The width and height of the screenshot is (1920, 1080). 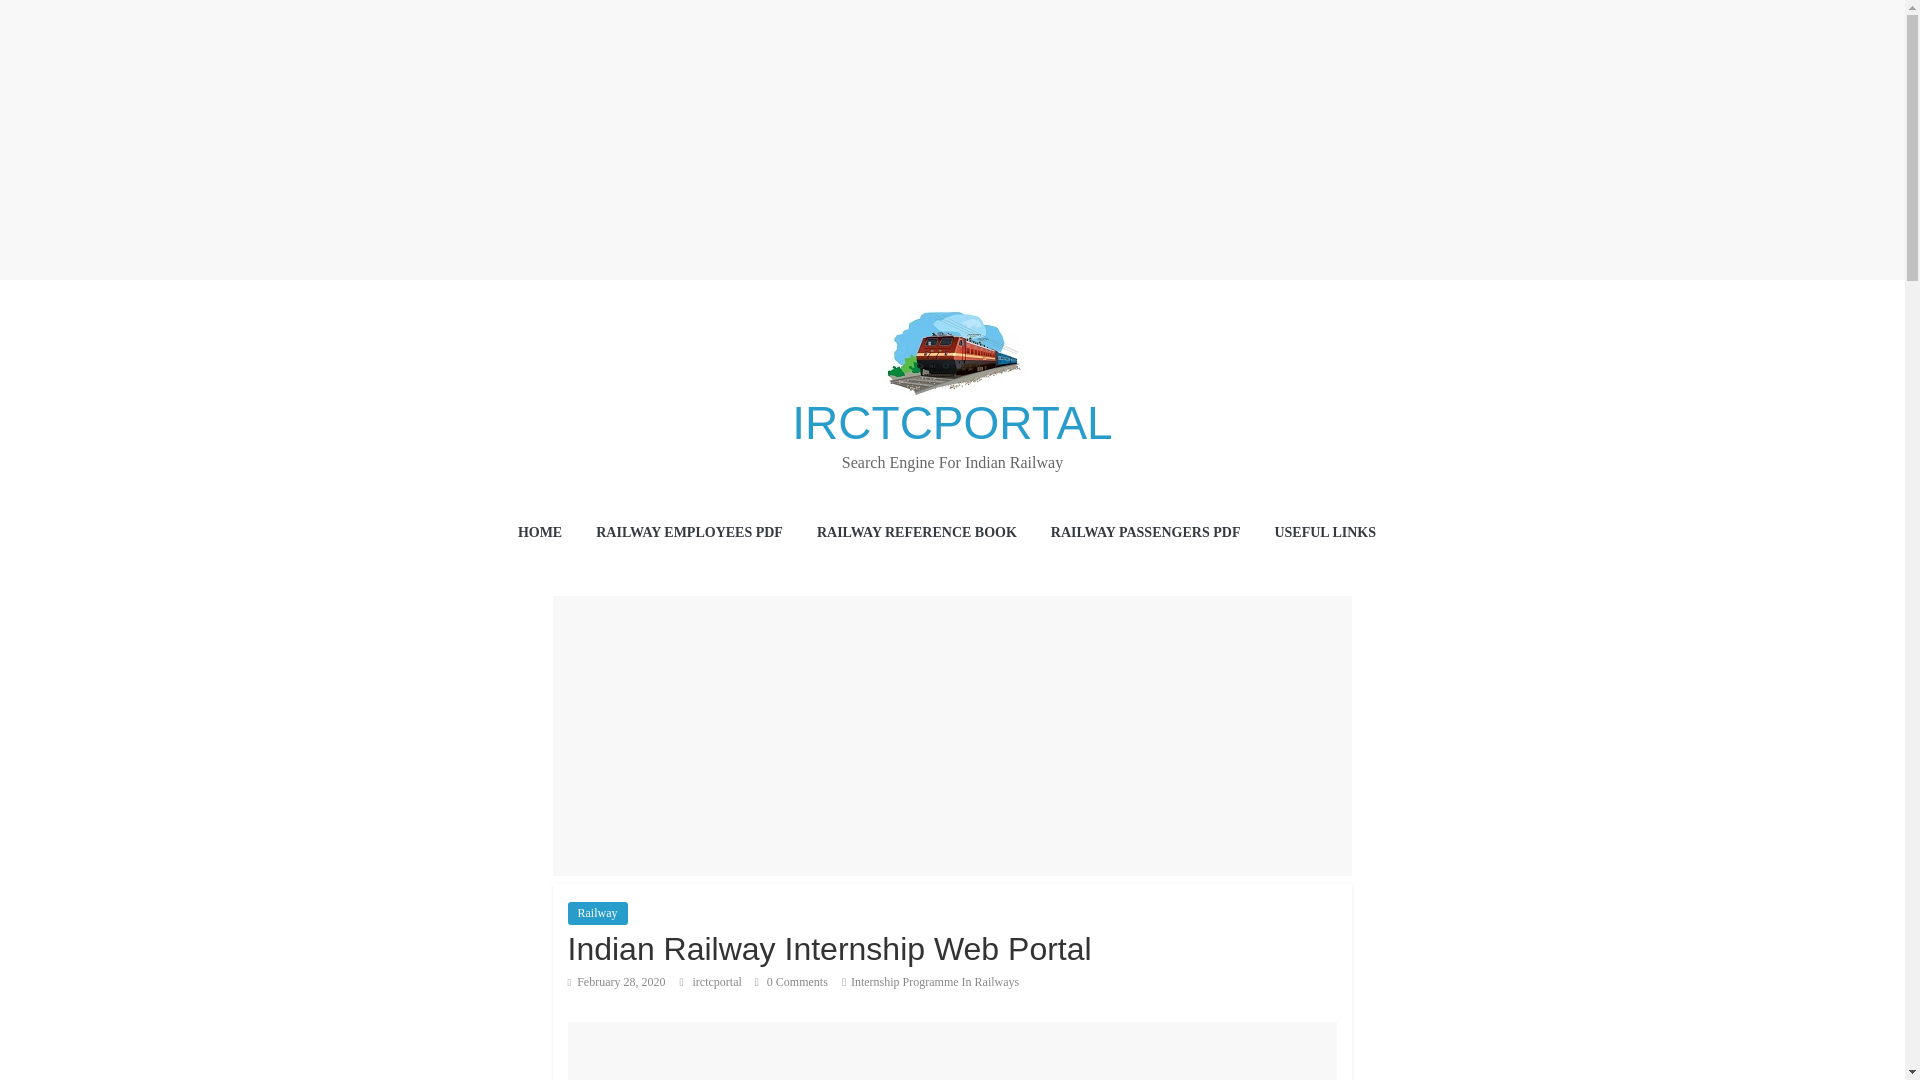 I want to click on 4:00 am, so click(x=617, y=982).